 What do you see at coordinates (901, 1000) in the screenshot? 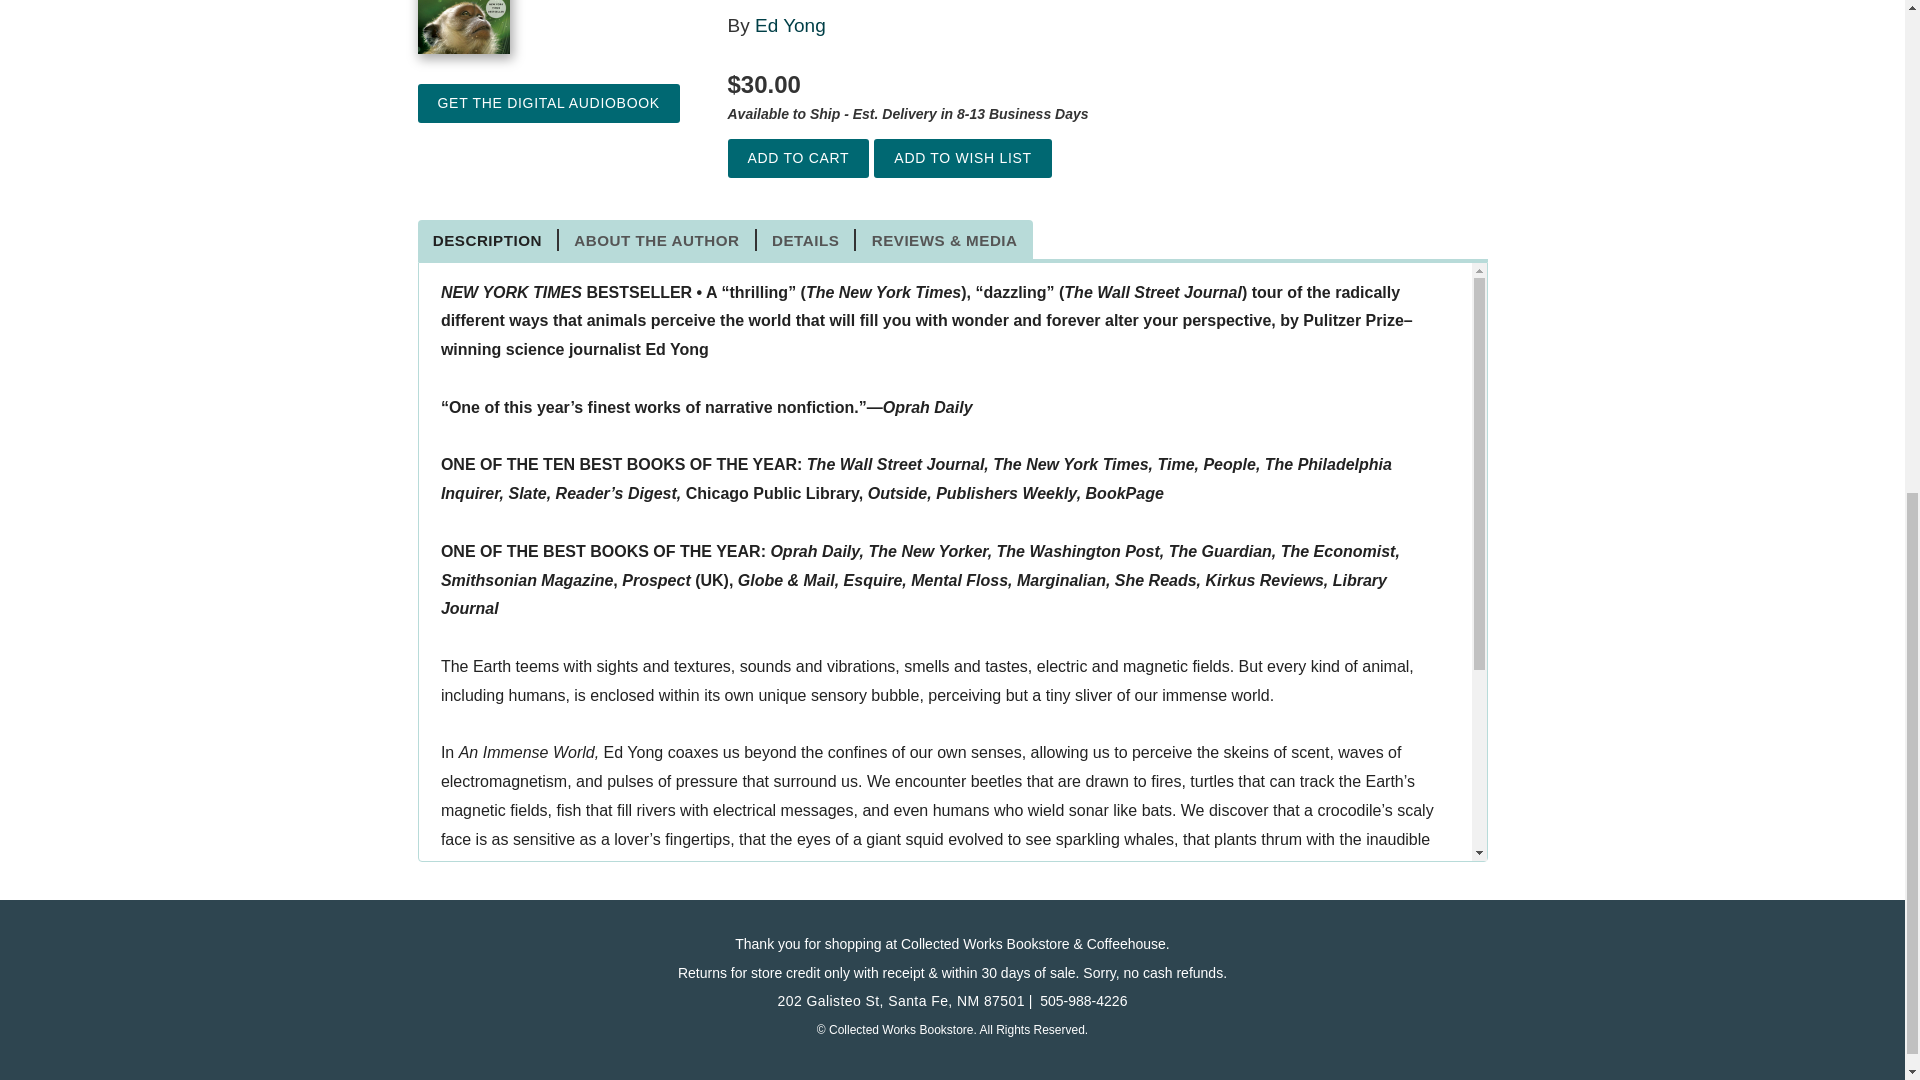
I see `202 Galisteo St, Santa Fe, NM 87501` at bounding box center [901, 1000].